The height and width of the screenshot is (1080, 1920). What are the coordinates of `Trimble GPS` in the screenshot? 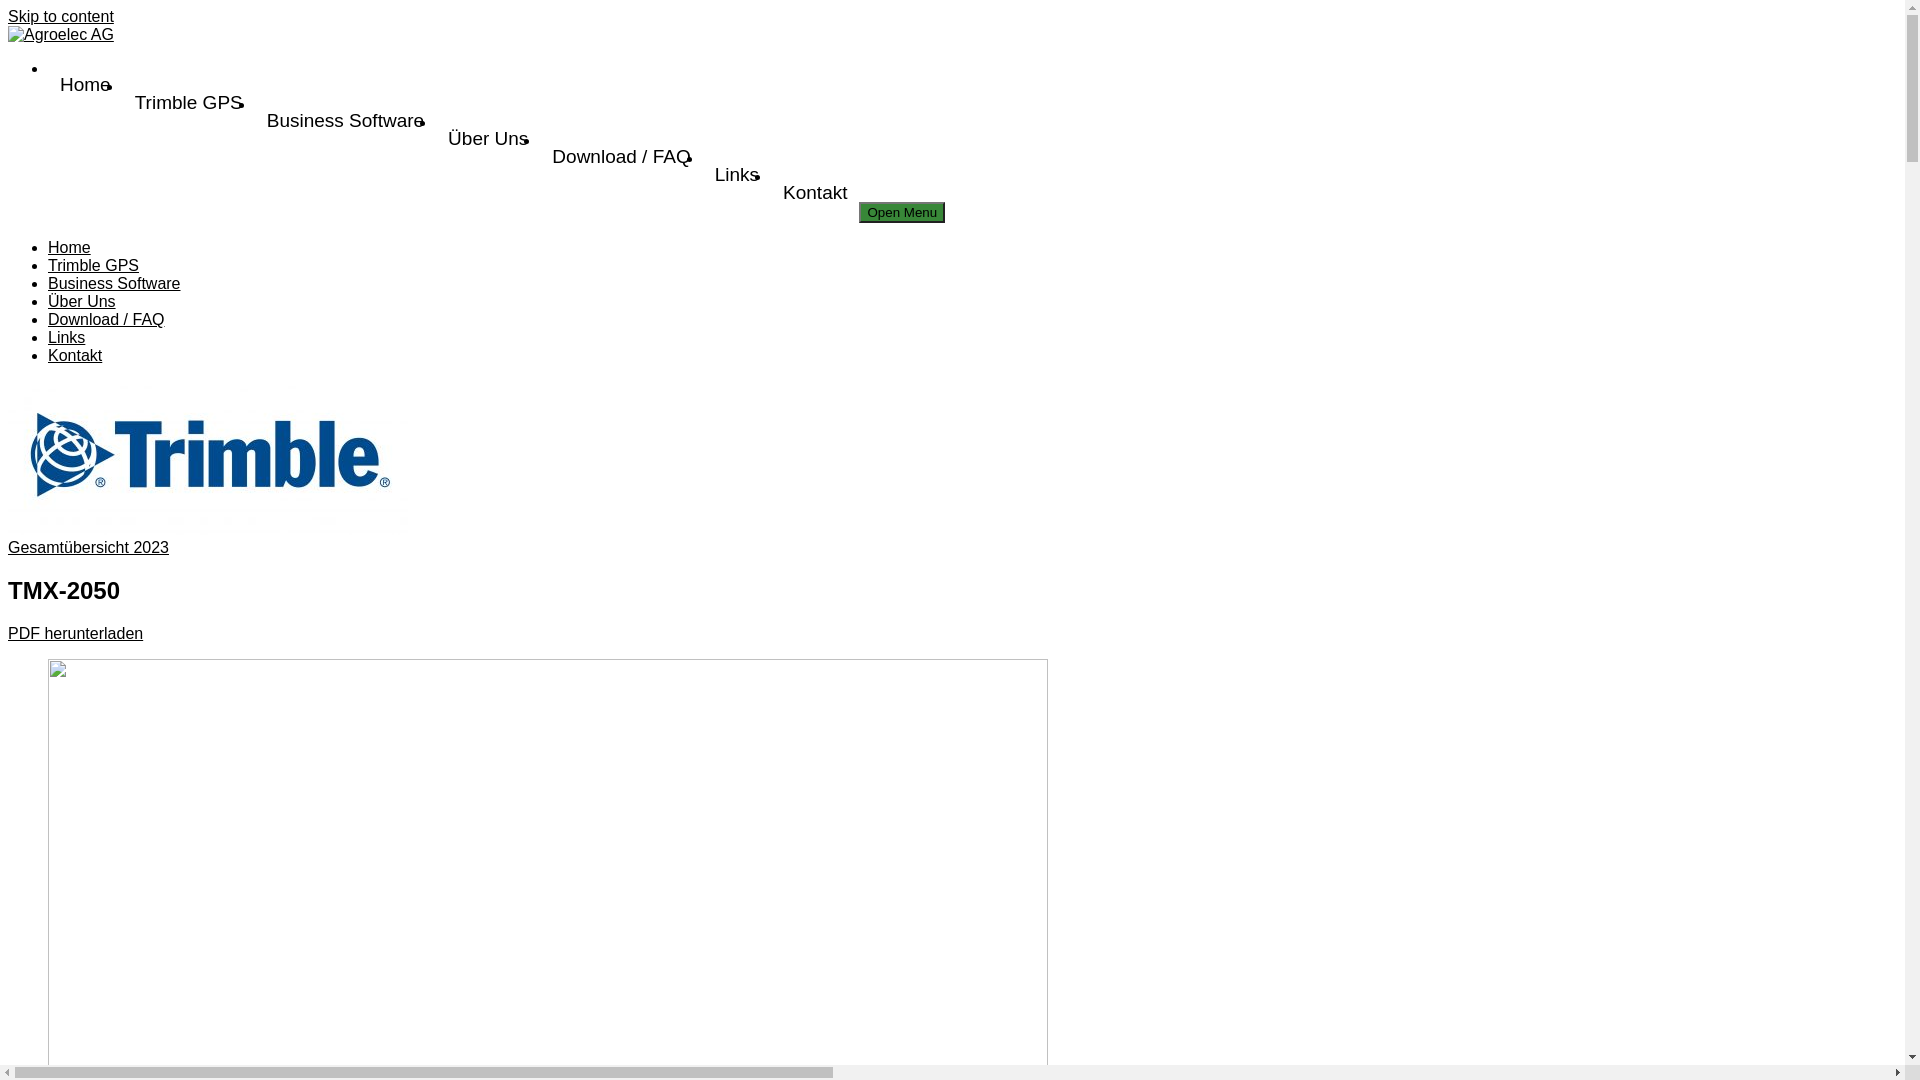 It's located at (94, 266).